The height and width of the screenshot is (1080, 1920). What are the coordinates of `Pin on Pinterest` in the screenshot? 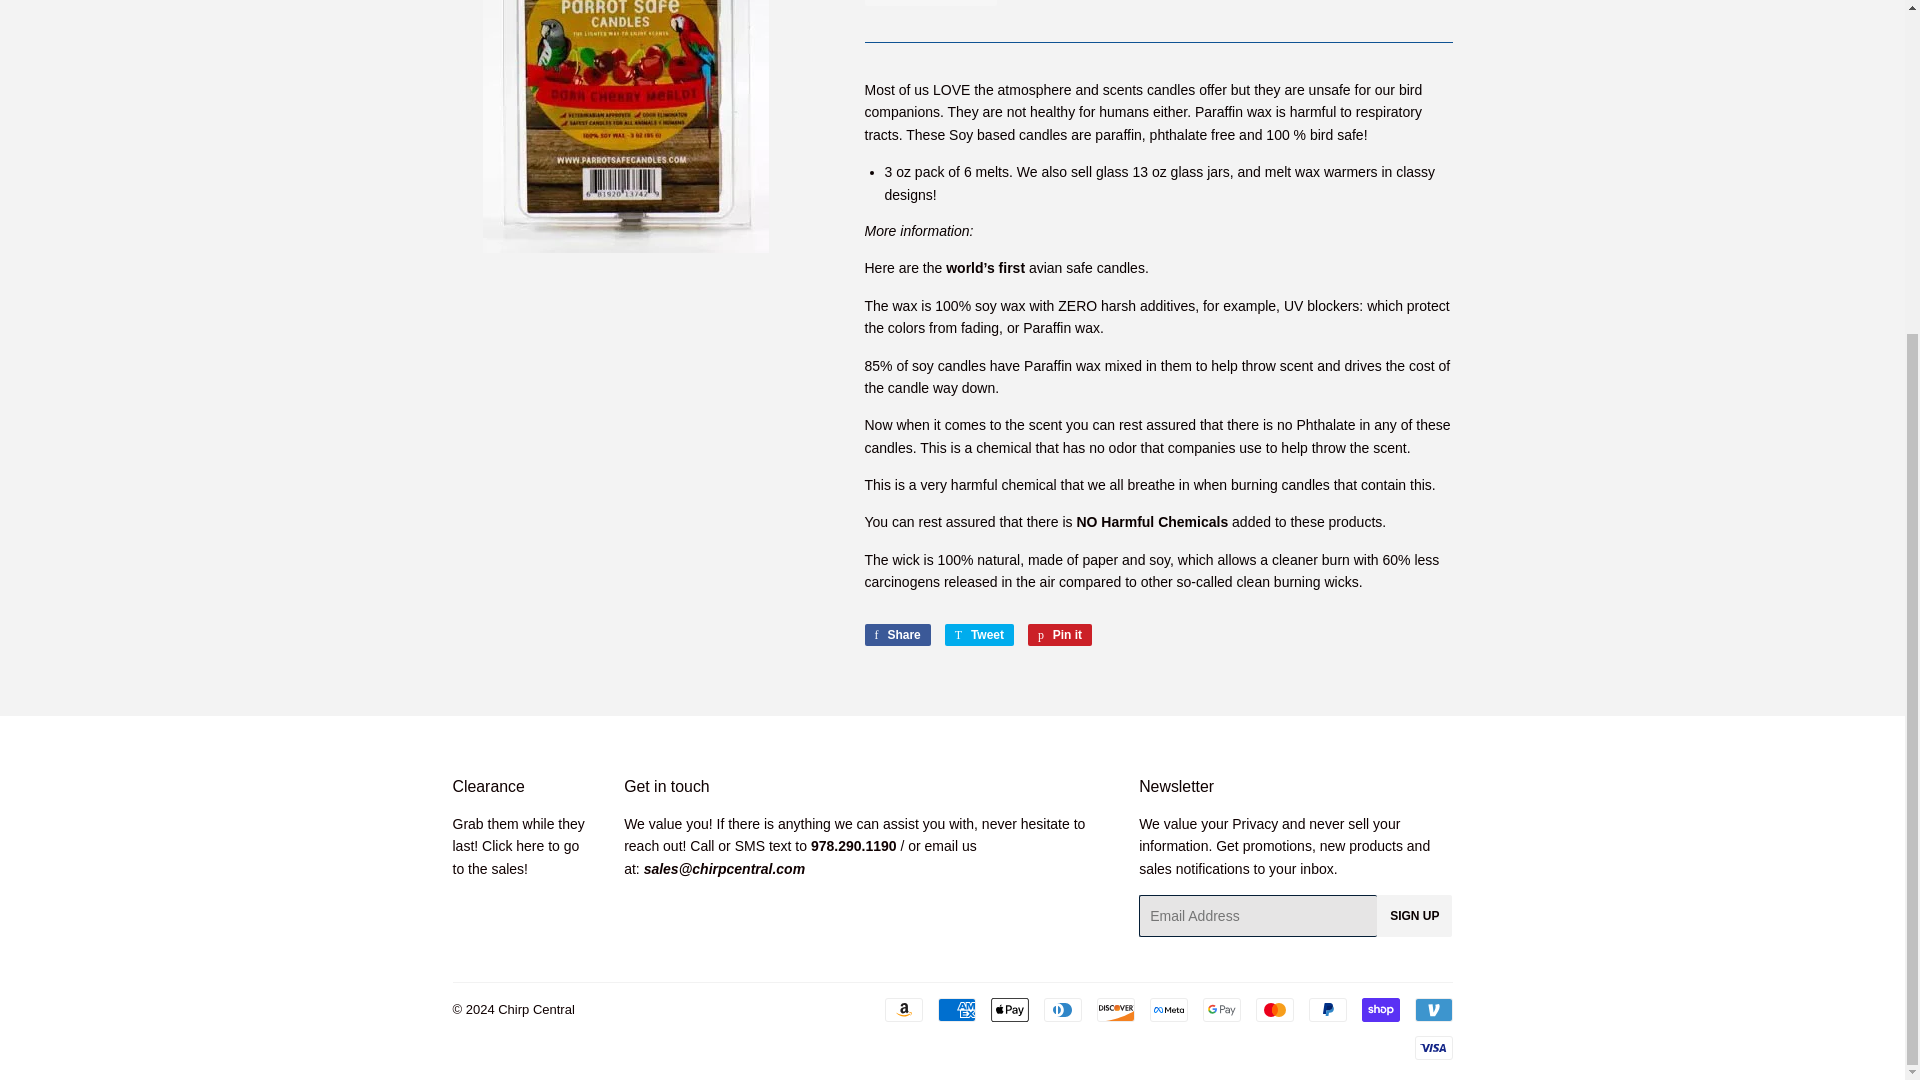 It's located at (1060, 634).